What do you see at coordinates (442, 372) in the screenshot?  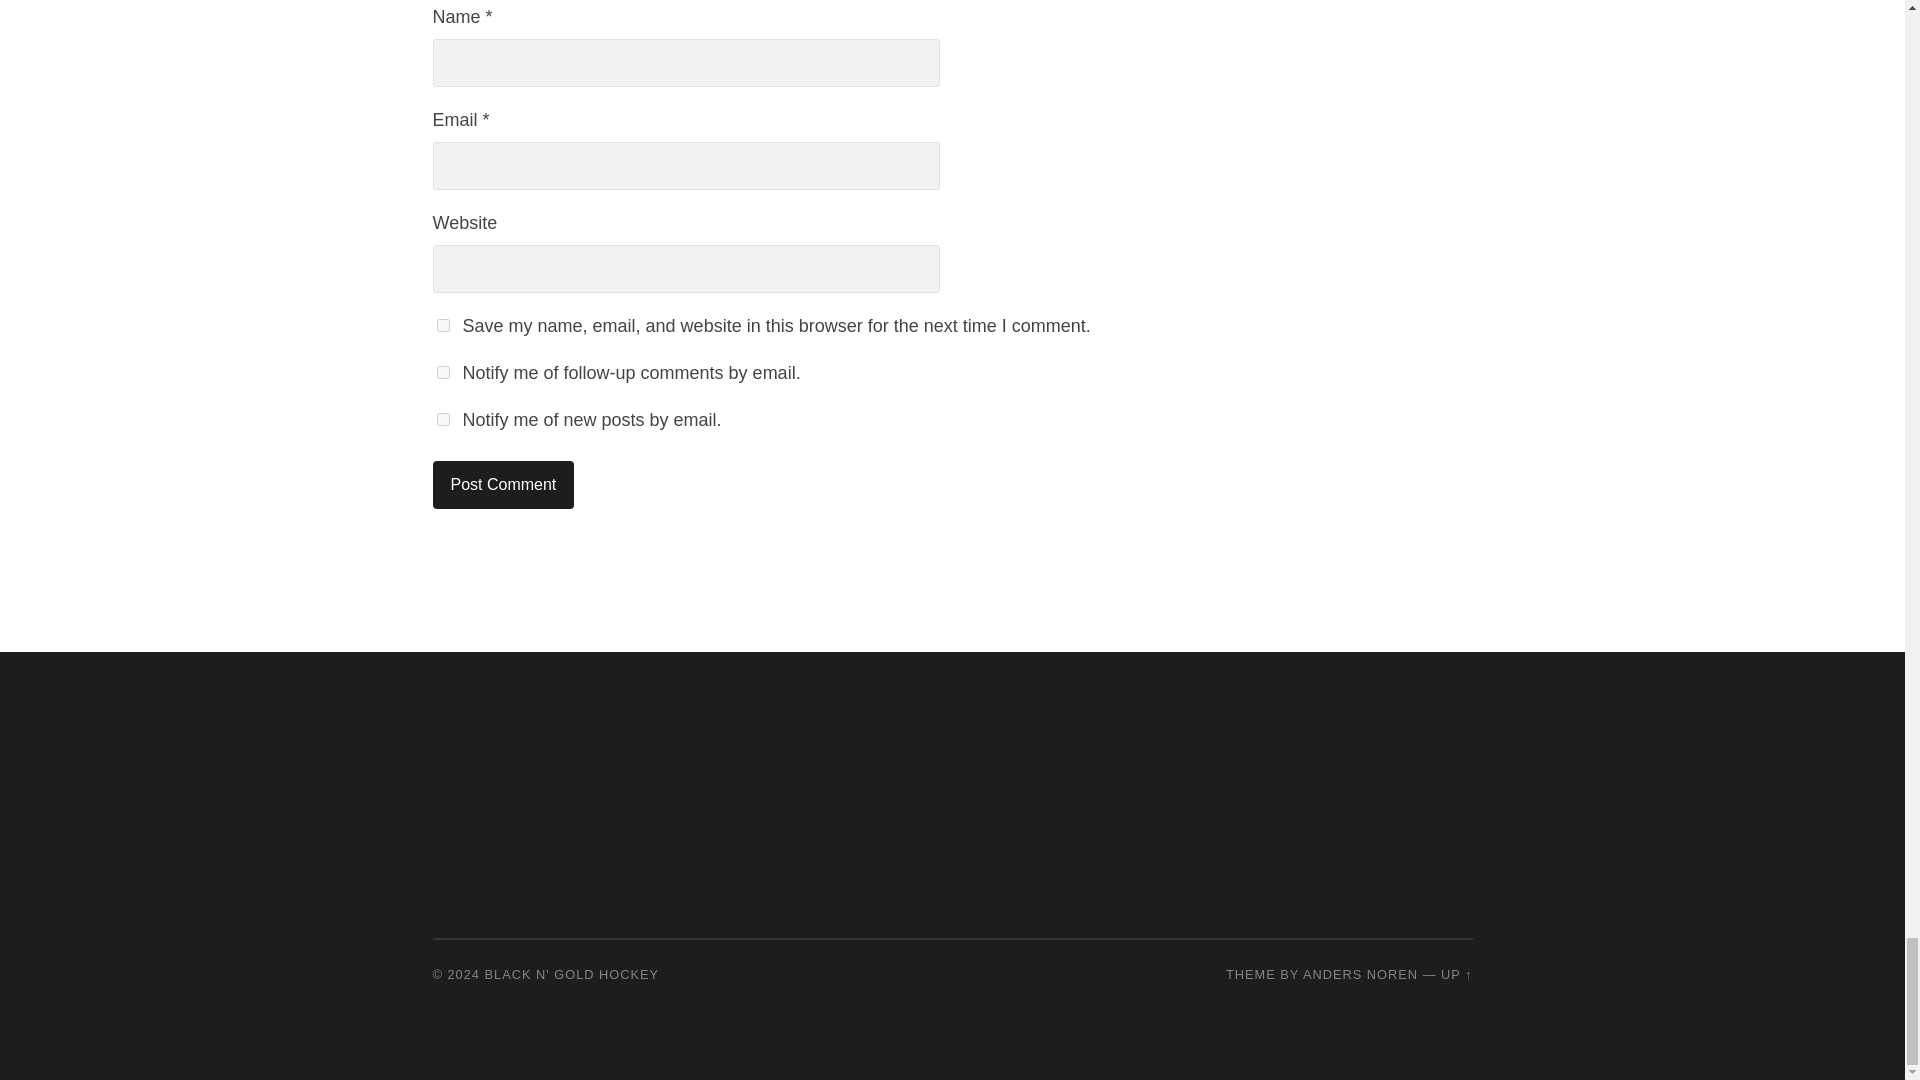 I see `subscribe` at bounding box center [442, 372].